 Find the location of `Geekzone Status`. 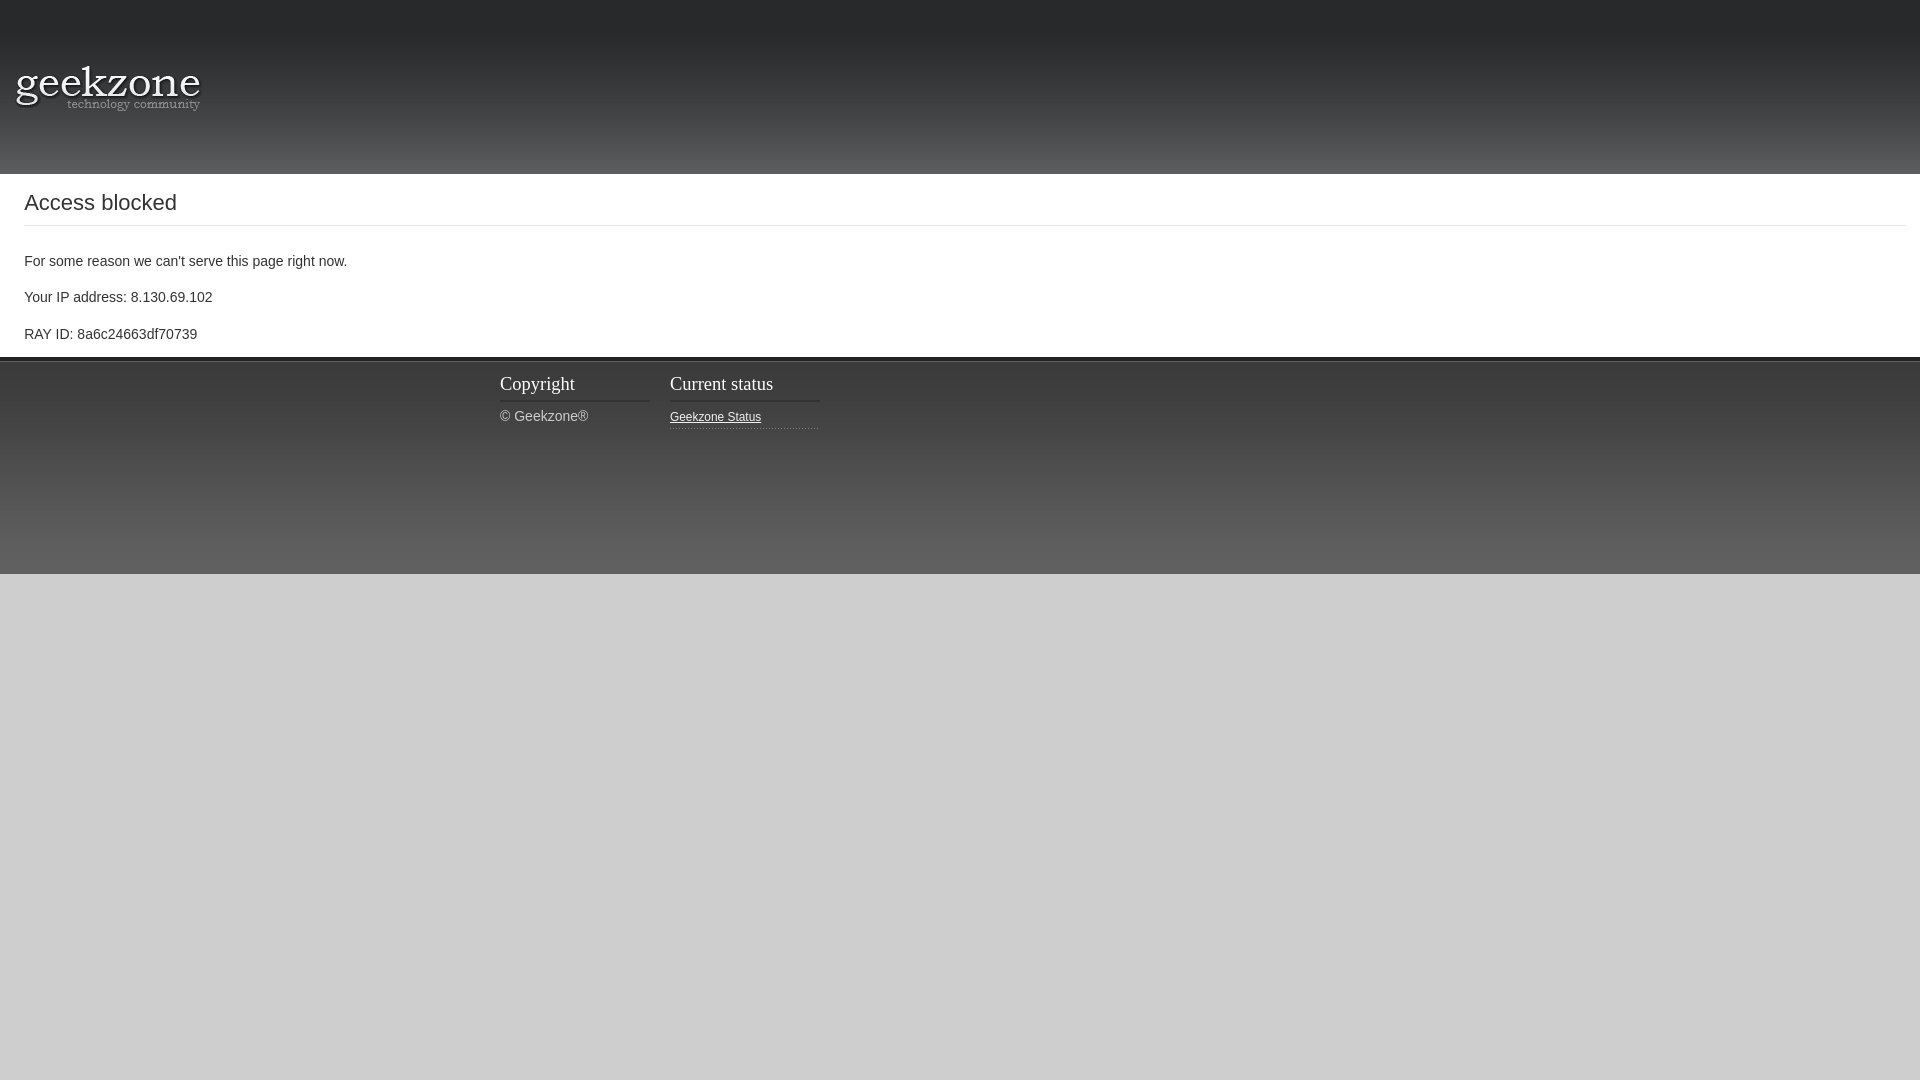

Geekzone Status is located at coordinates (744, 418).